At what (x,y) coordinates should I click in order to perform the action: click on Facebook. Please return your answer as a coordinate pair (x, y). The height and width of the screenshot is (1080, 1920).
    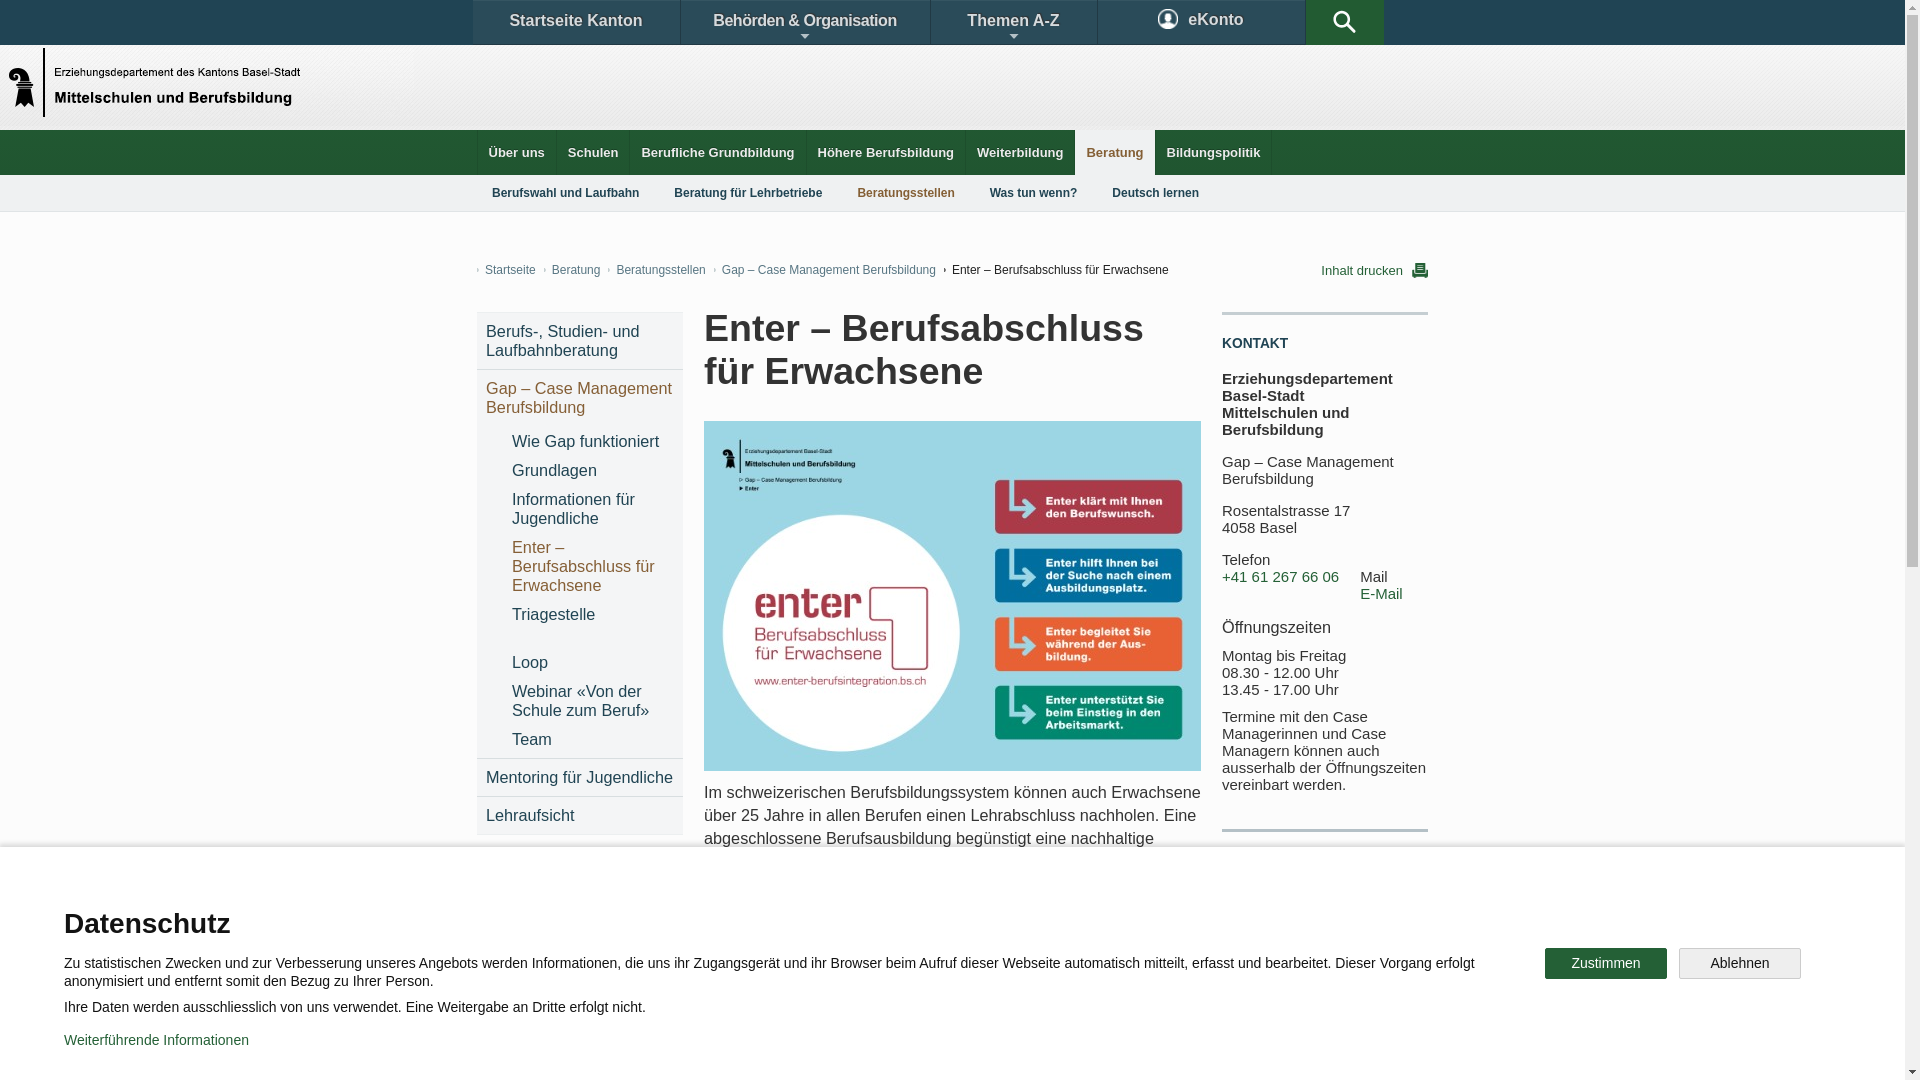
    Looking at the image, I should click on (722, 984).